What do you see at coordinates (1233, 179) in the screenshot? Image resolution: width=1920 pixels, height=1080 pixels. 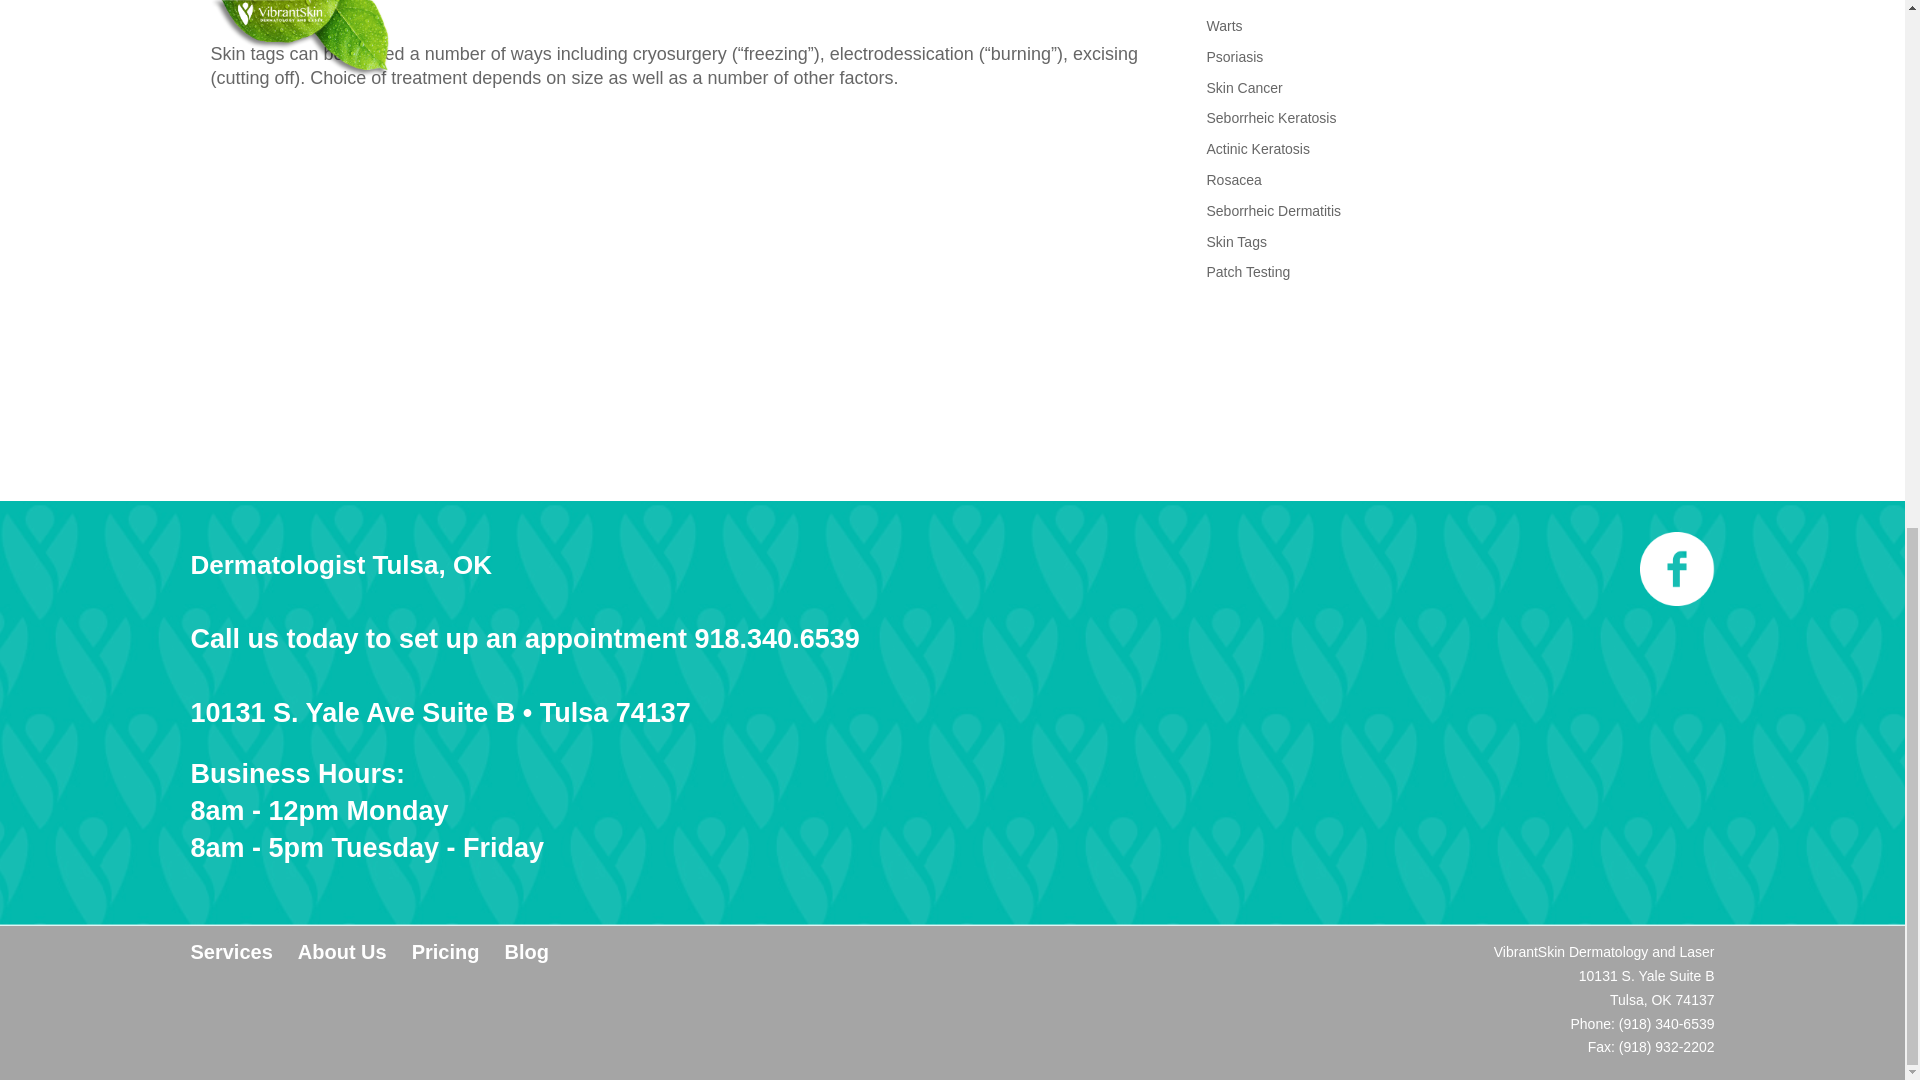 I see `Rosacea` at bounding box center [1233, 179].